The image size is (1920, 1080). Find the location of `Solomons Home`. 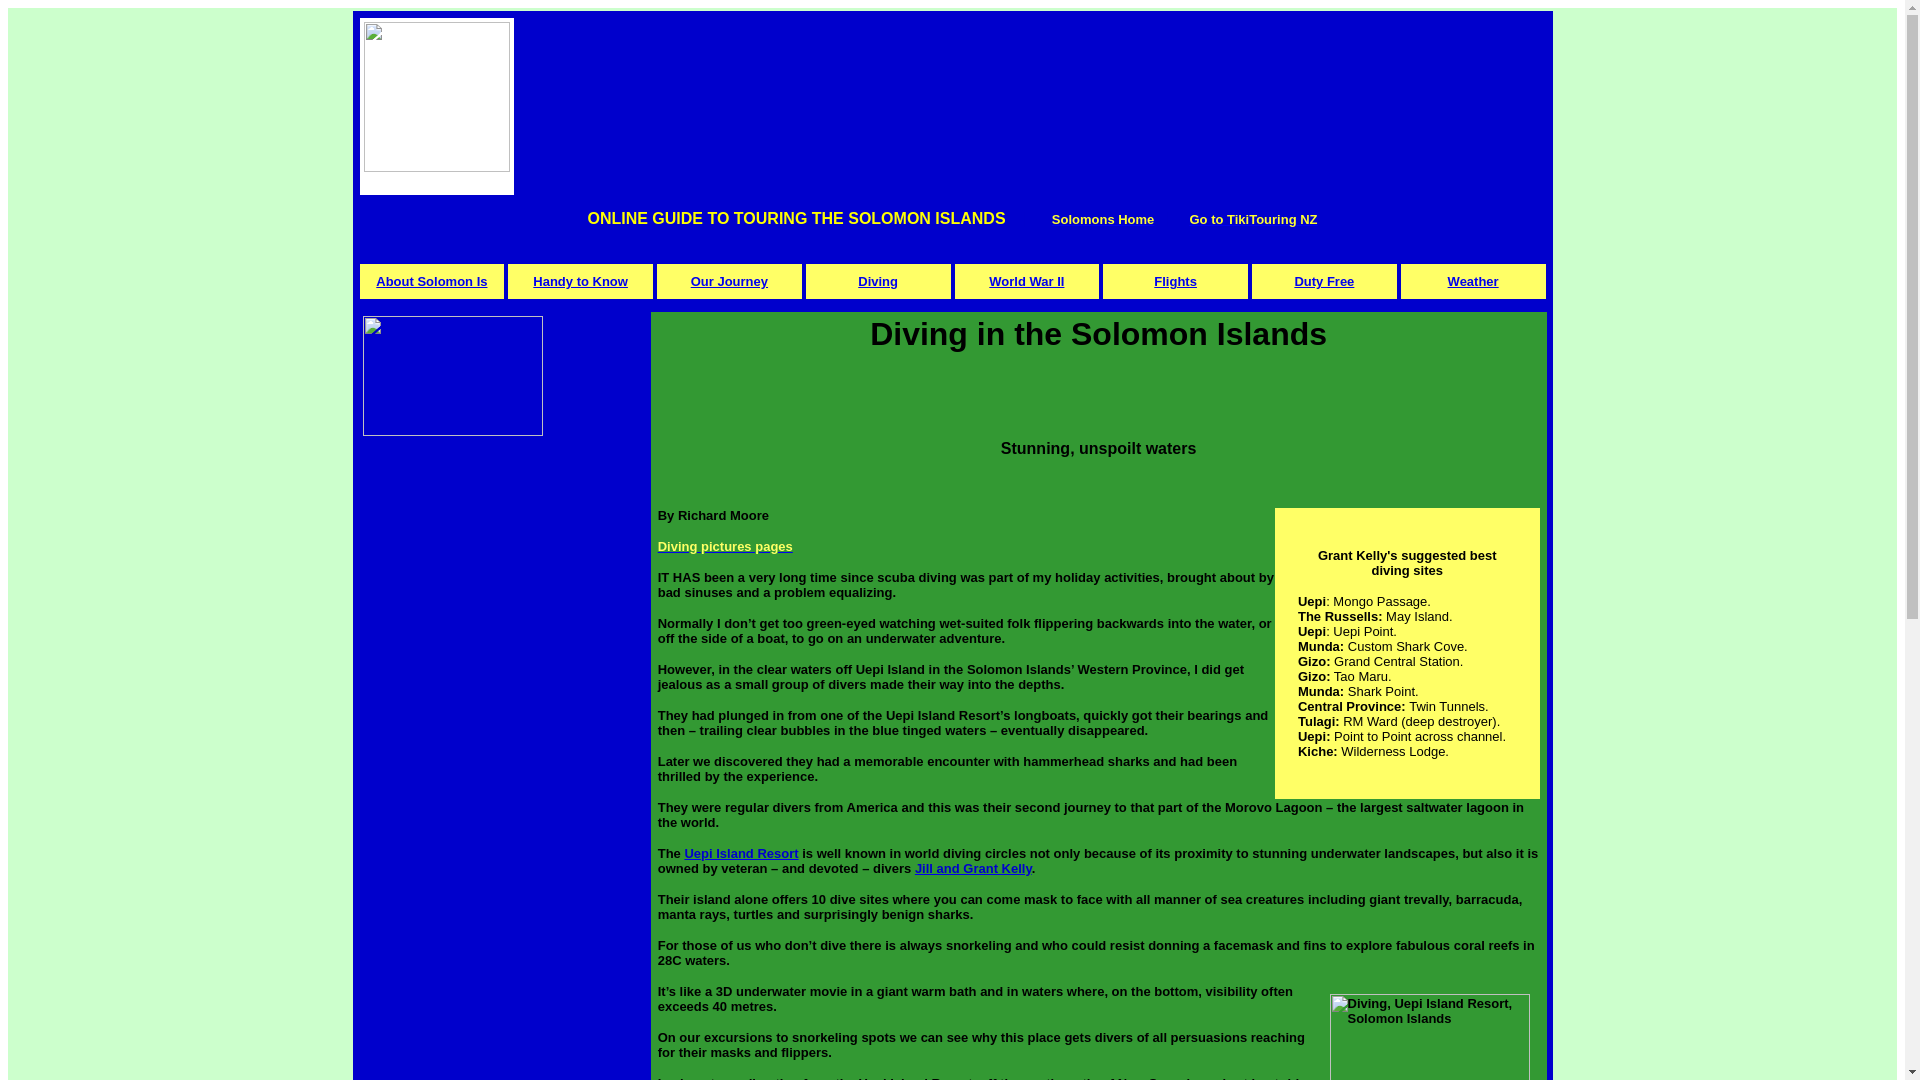

Solomons Home is located at coordinates (1104, 218).